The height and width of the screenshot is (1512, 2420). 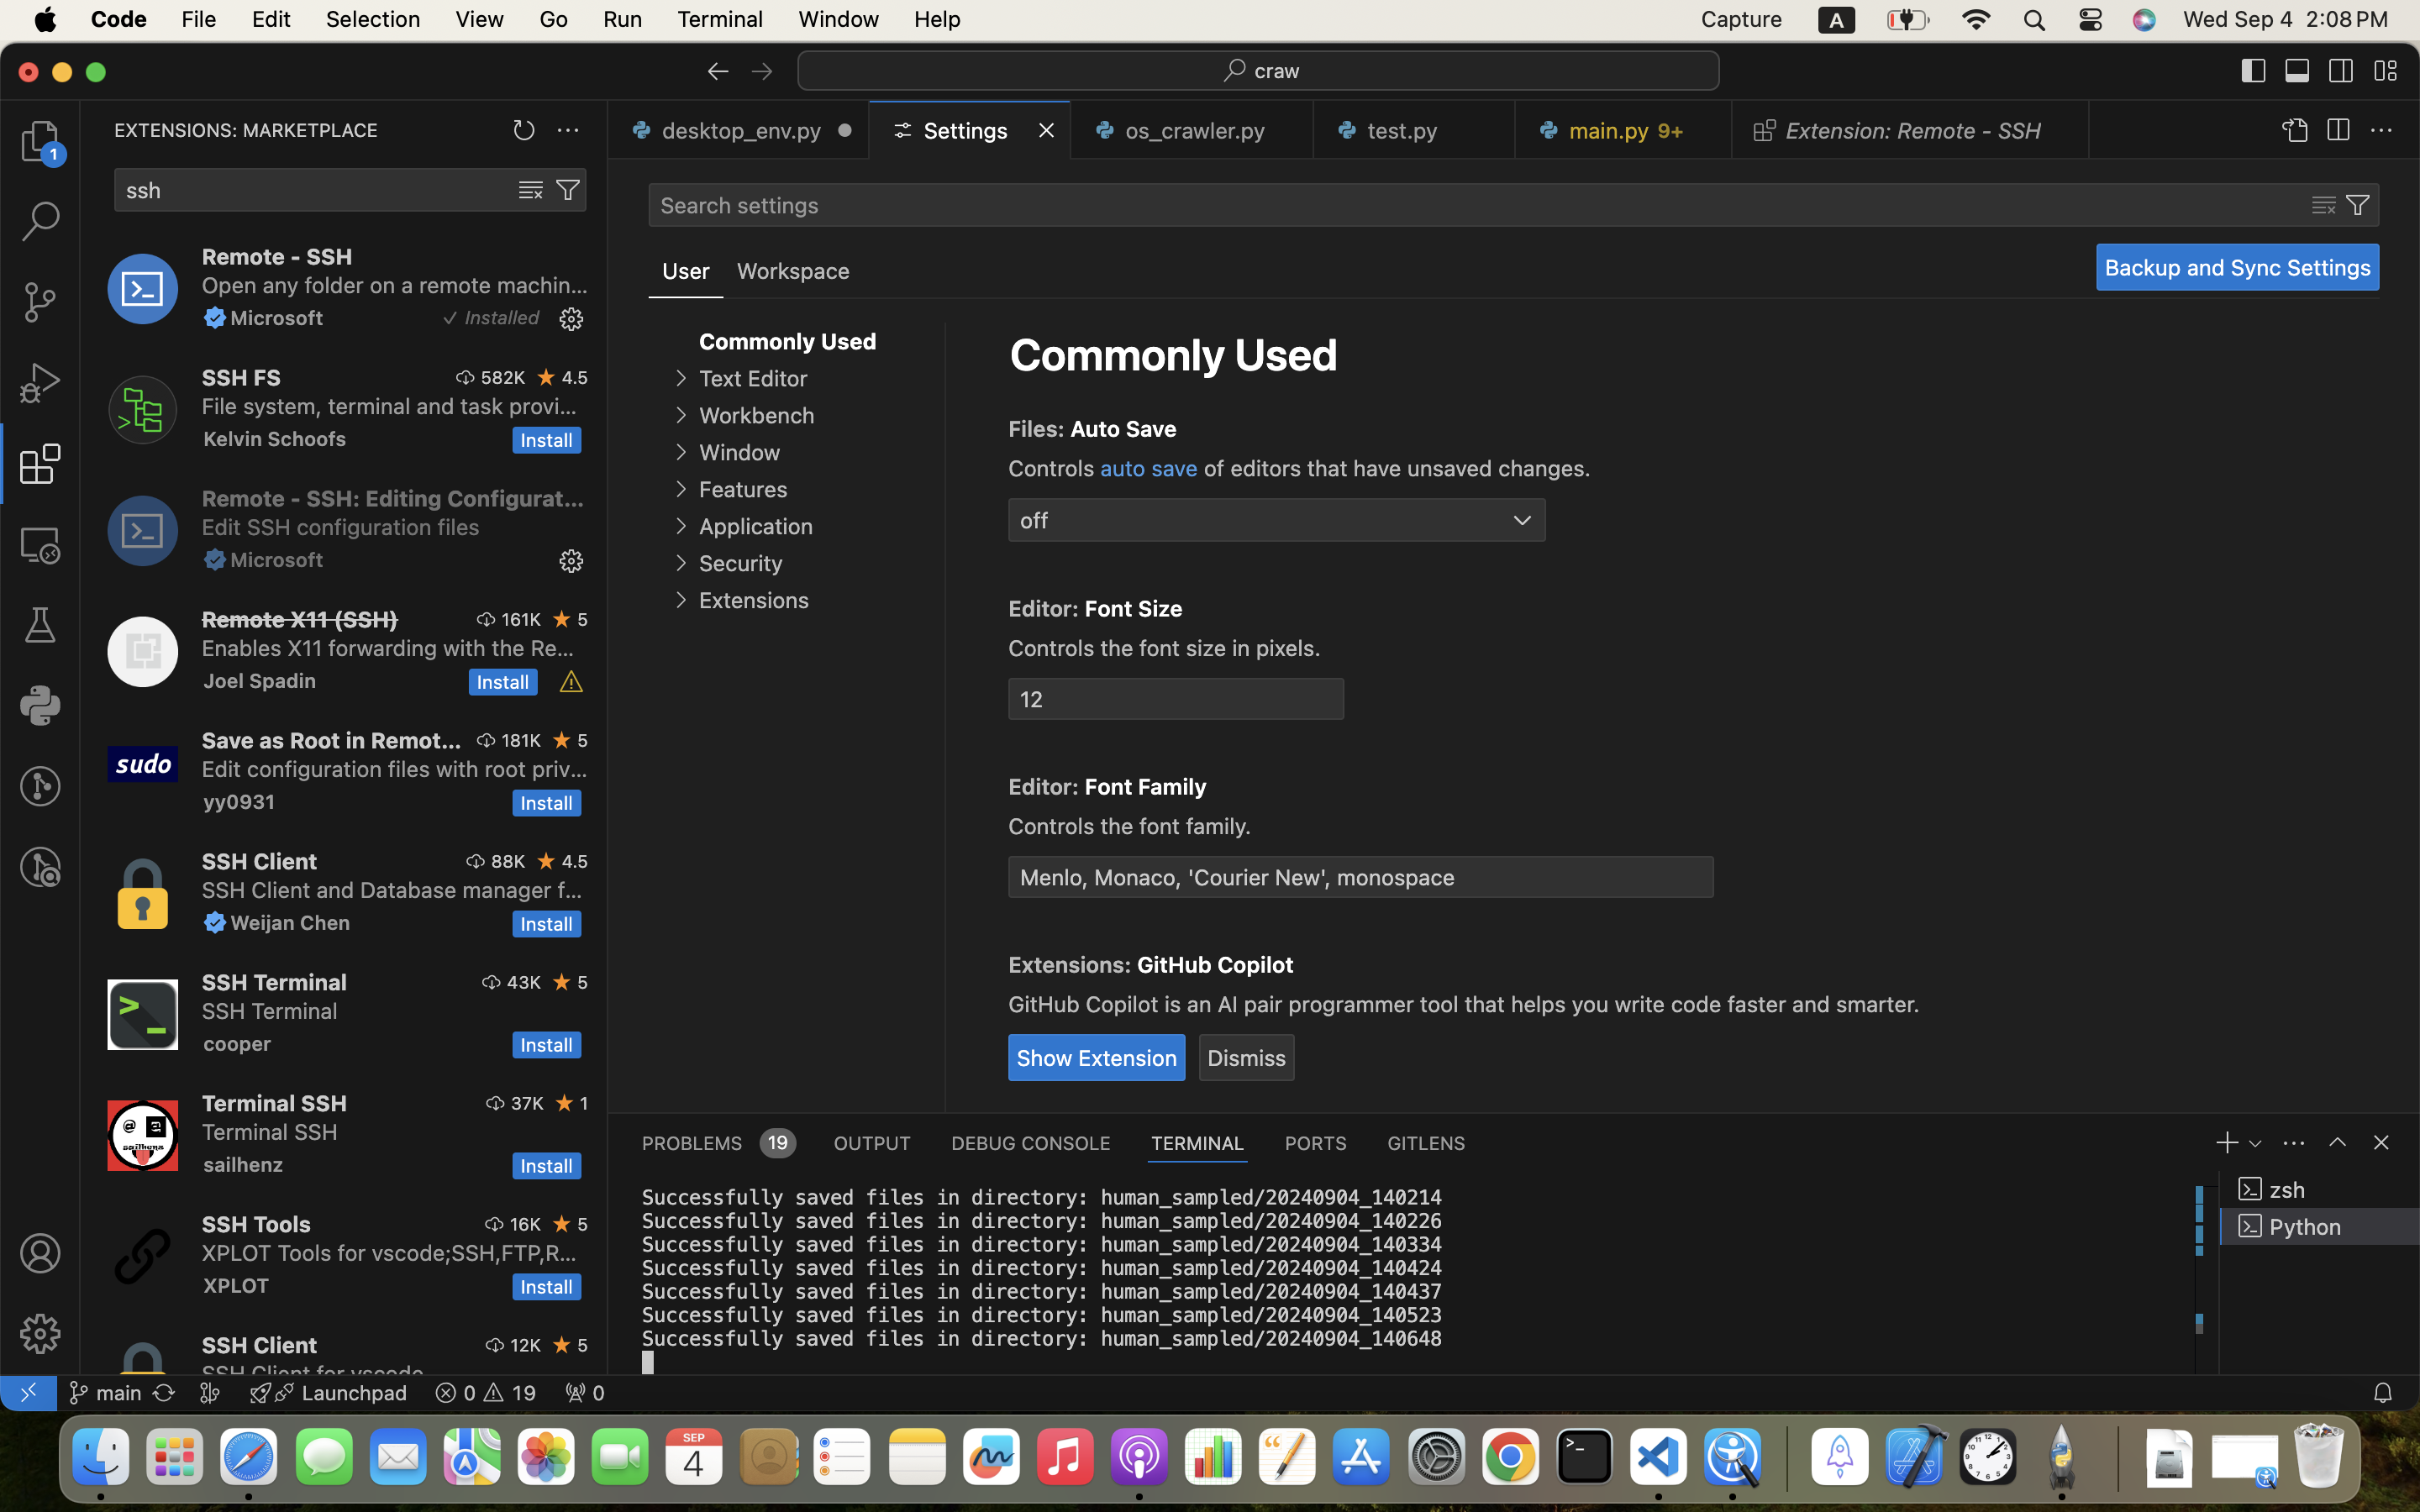 What do you see at coordinates (1415, 130) in the screenshot?
I see `0 test.py  ` at bounding box center [1415, 130].